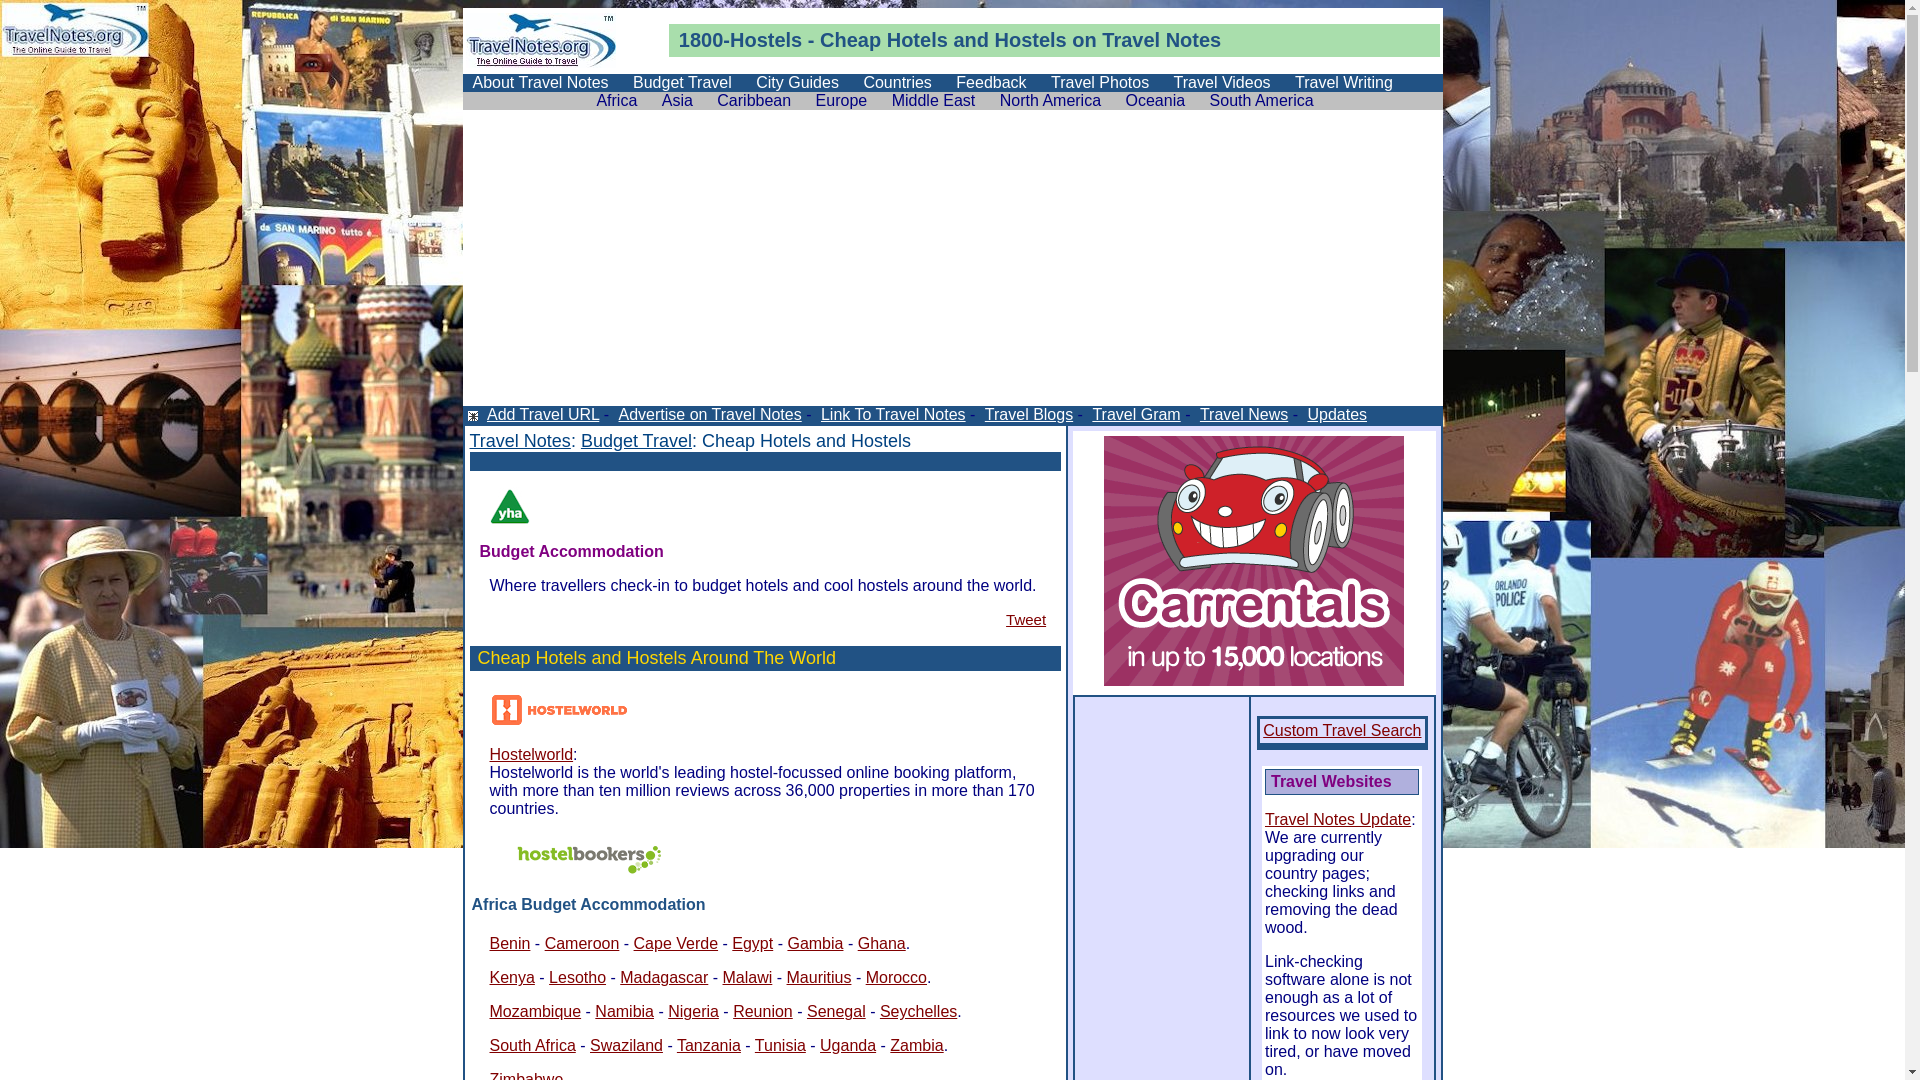 Image resolution: width=1920 pixels, height=1080 pixels. What do you see at coordinates (582, 944) in the screenshot?
I see `Cameroon` at bounding box center [582, 944].